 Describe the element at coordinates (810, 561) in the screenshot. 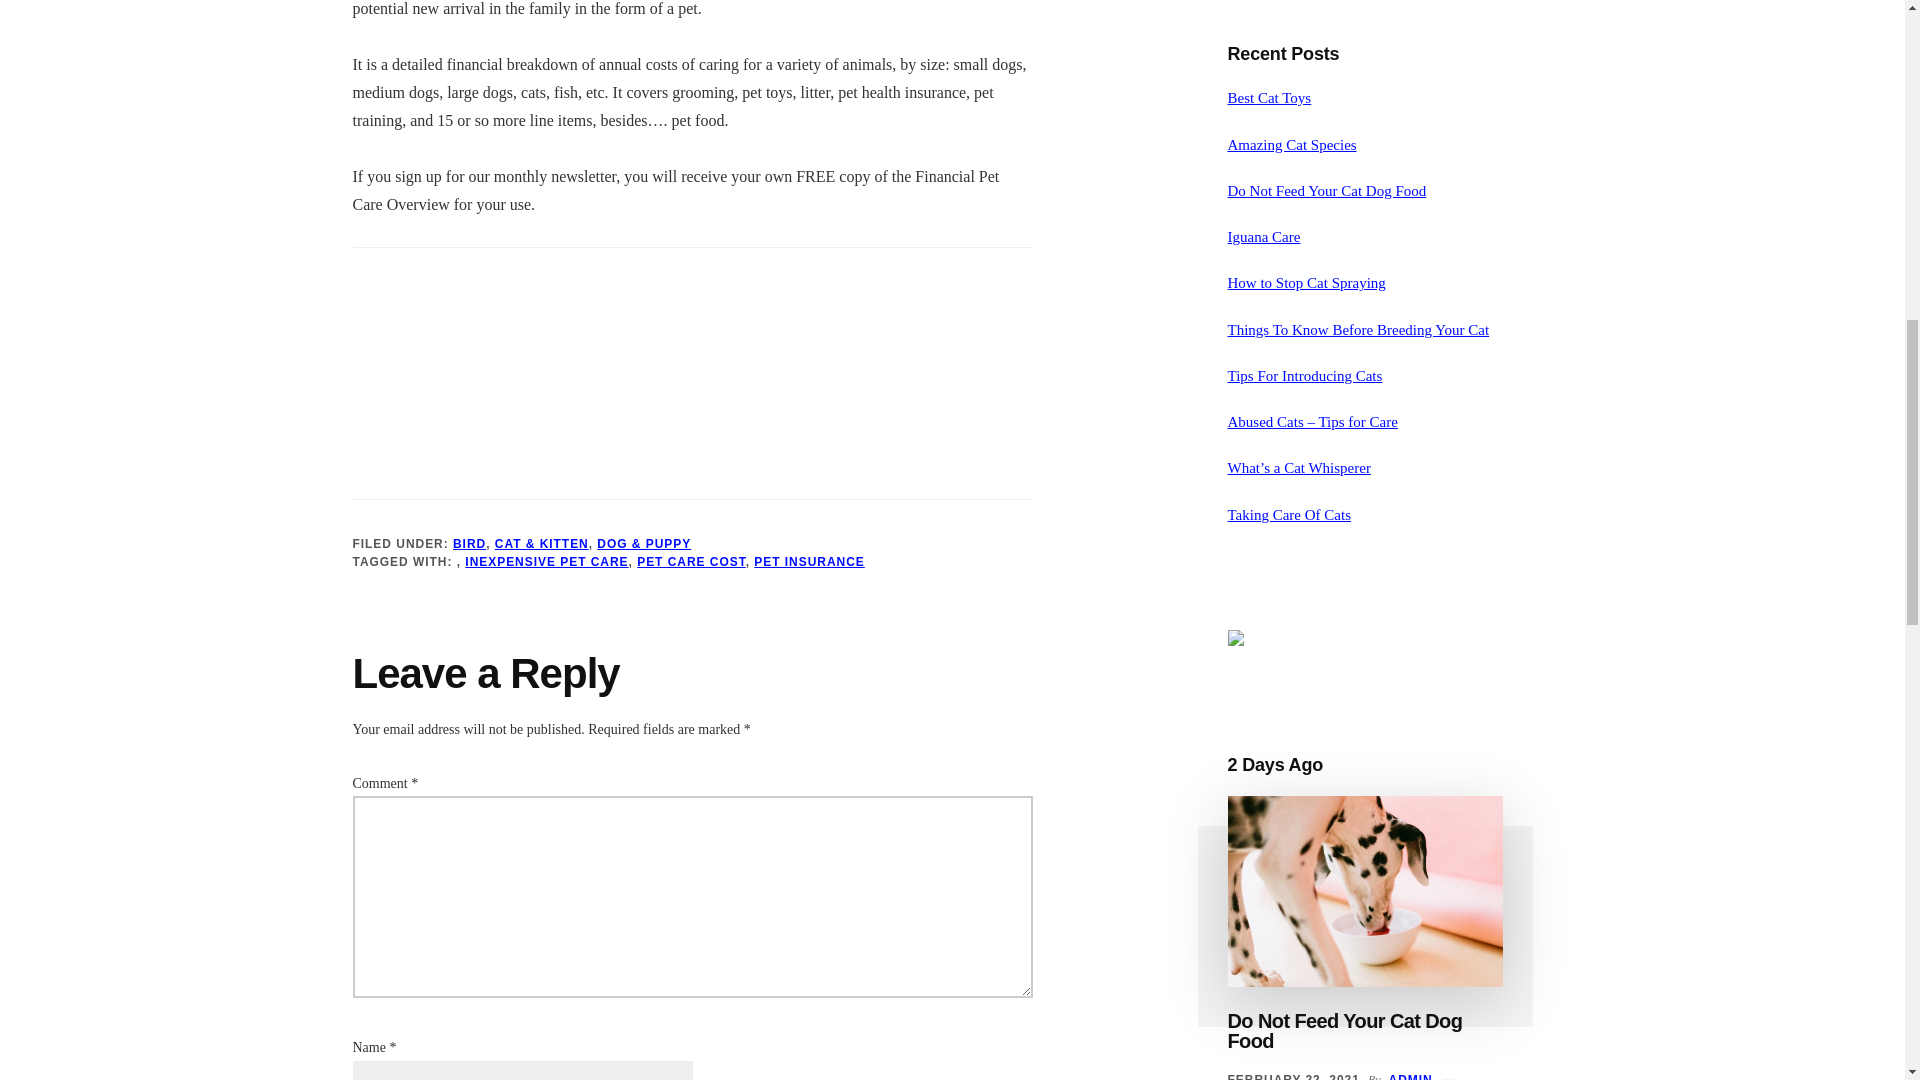

I see `PET INSURANCE` at that location.